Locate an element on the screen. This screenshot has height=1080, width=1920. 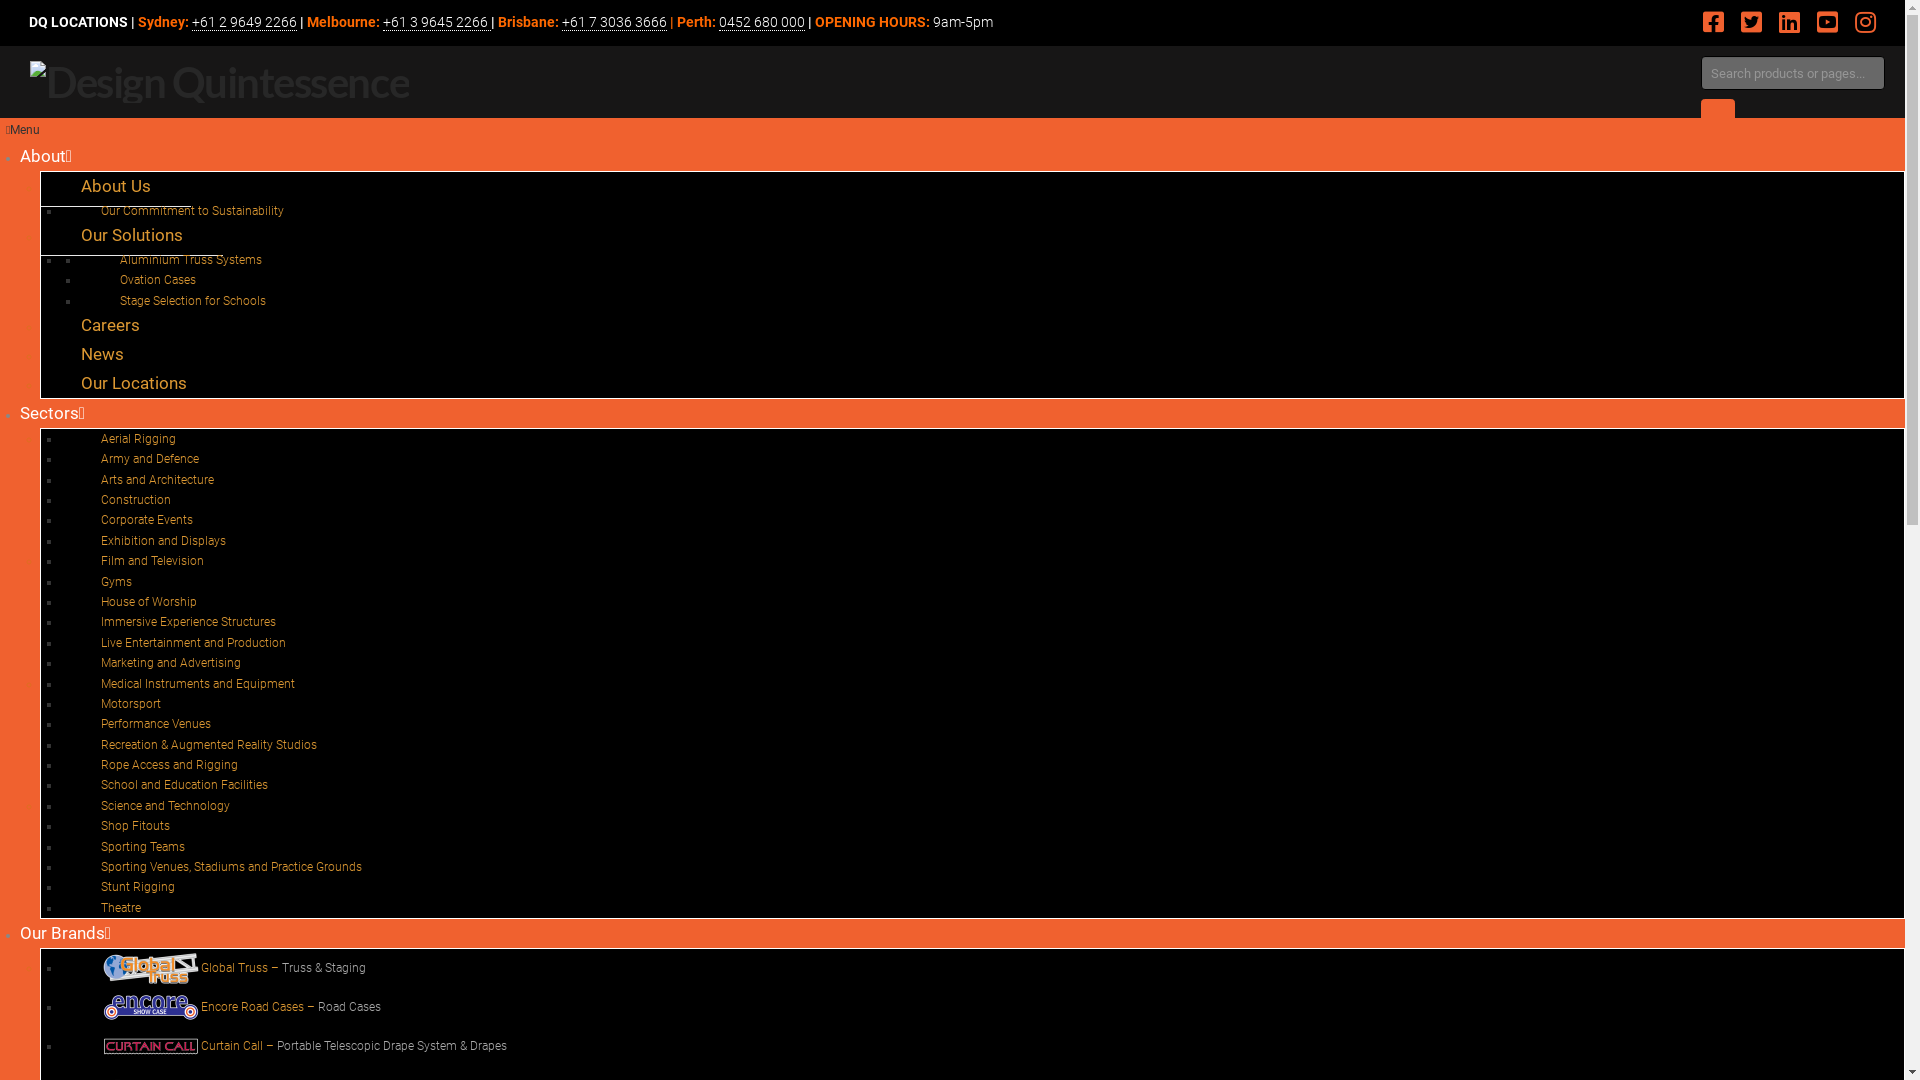
+61 3 9645 2266 is located at coordinates (437, 22).